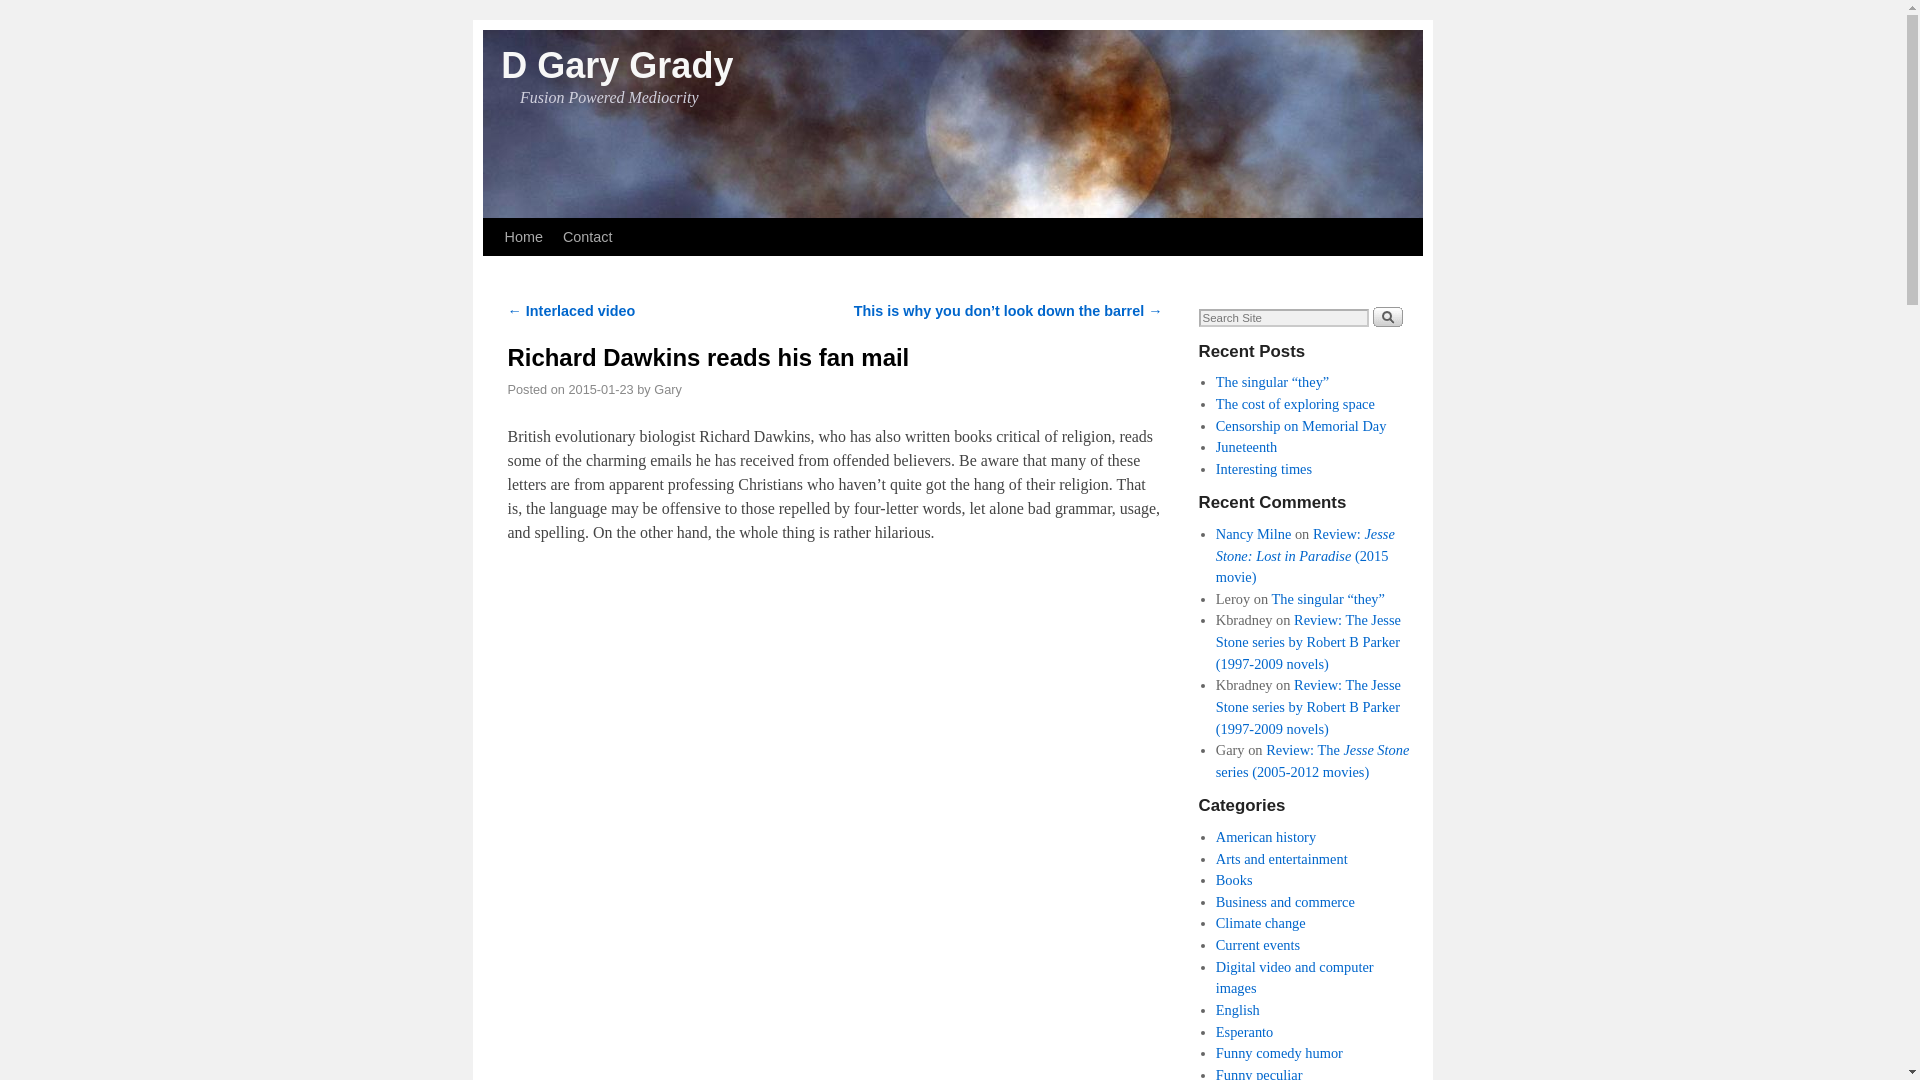 The height and width of the screenshot is (1080, 1920). I want to click on Juneteenth, so click(1246, 446).